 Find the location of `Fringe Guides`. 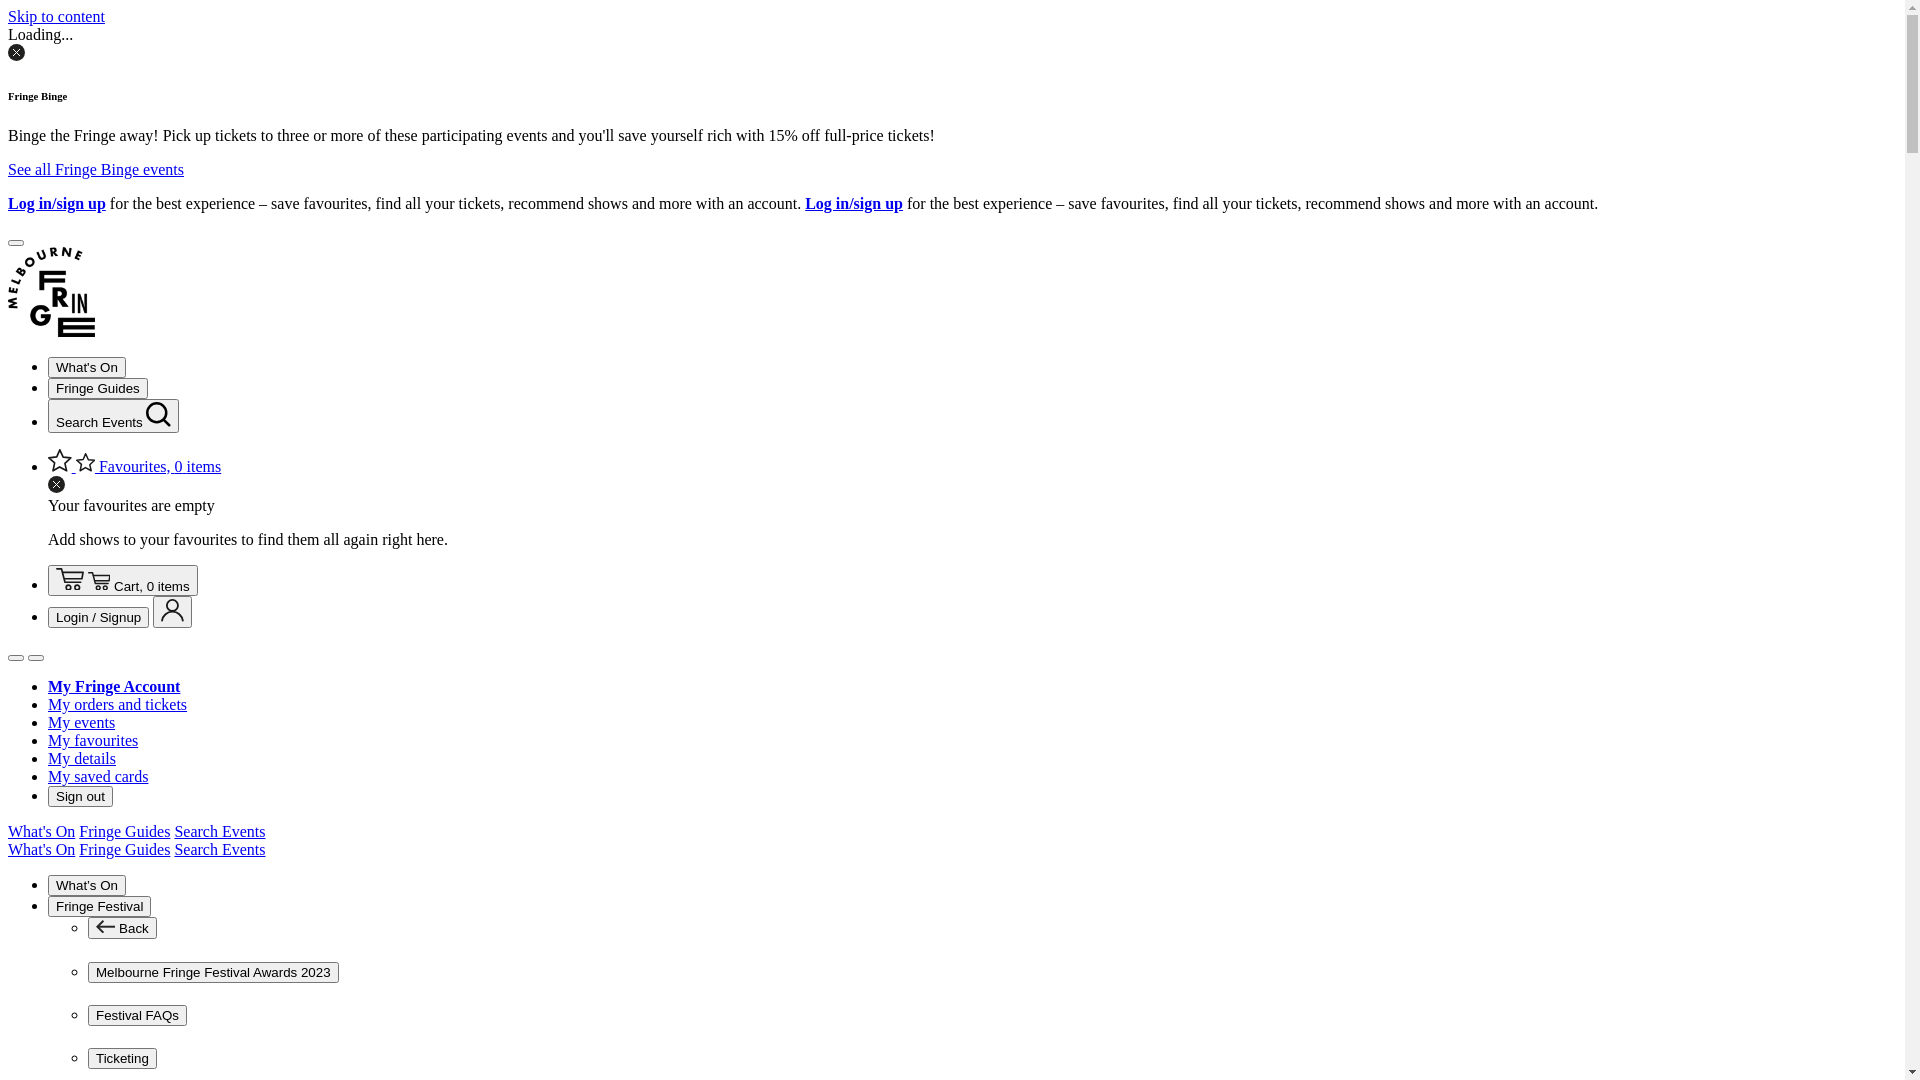

Fringe Guides is located at coordinates (124, 832).